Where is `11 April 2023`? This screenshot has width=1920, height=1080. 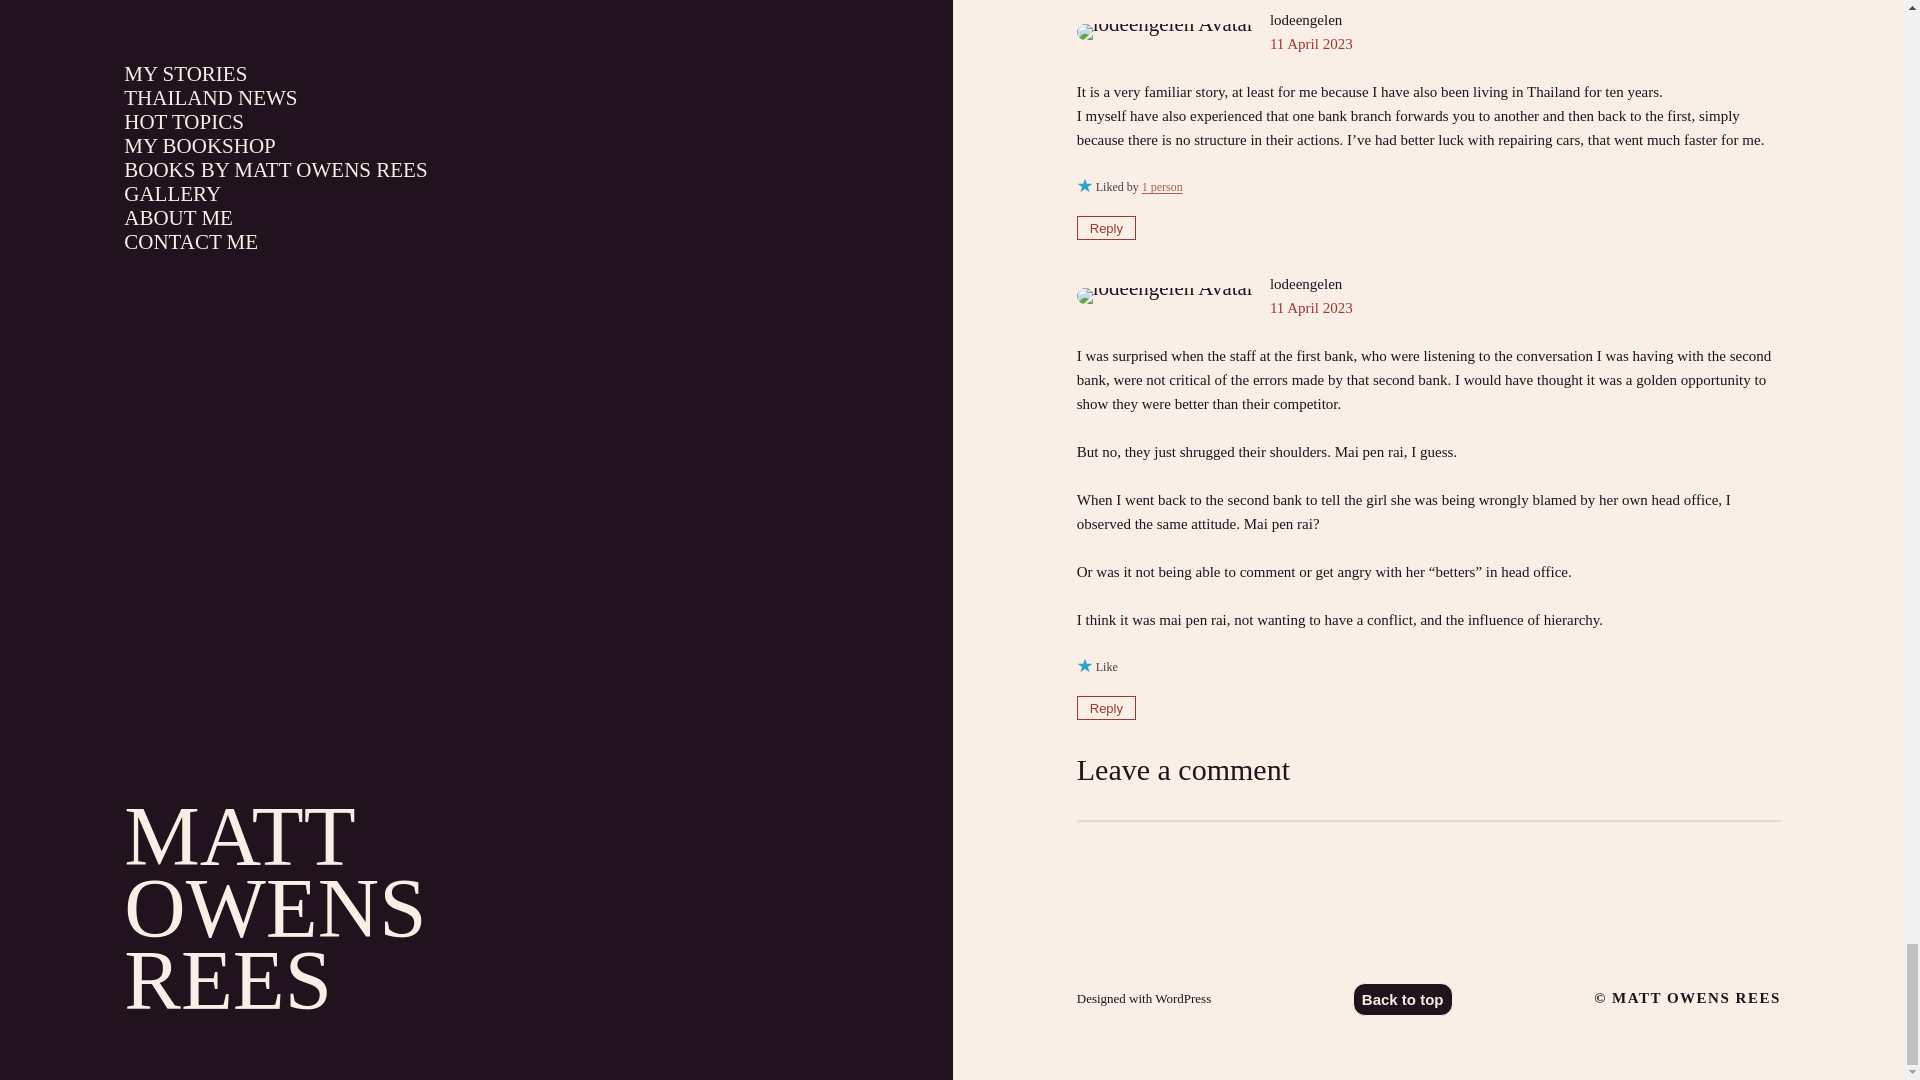 11 April 2023 is located at coordinates (1311, 308).